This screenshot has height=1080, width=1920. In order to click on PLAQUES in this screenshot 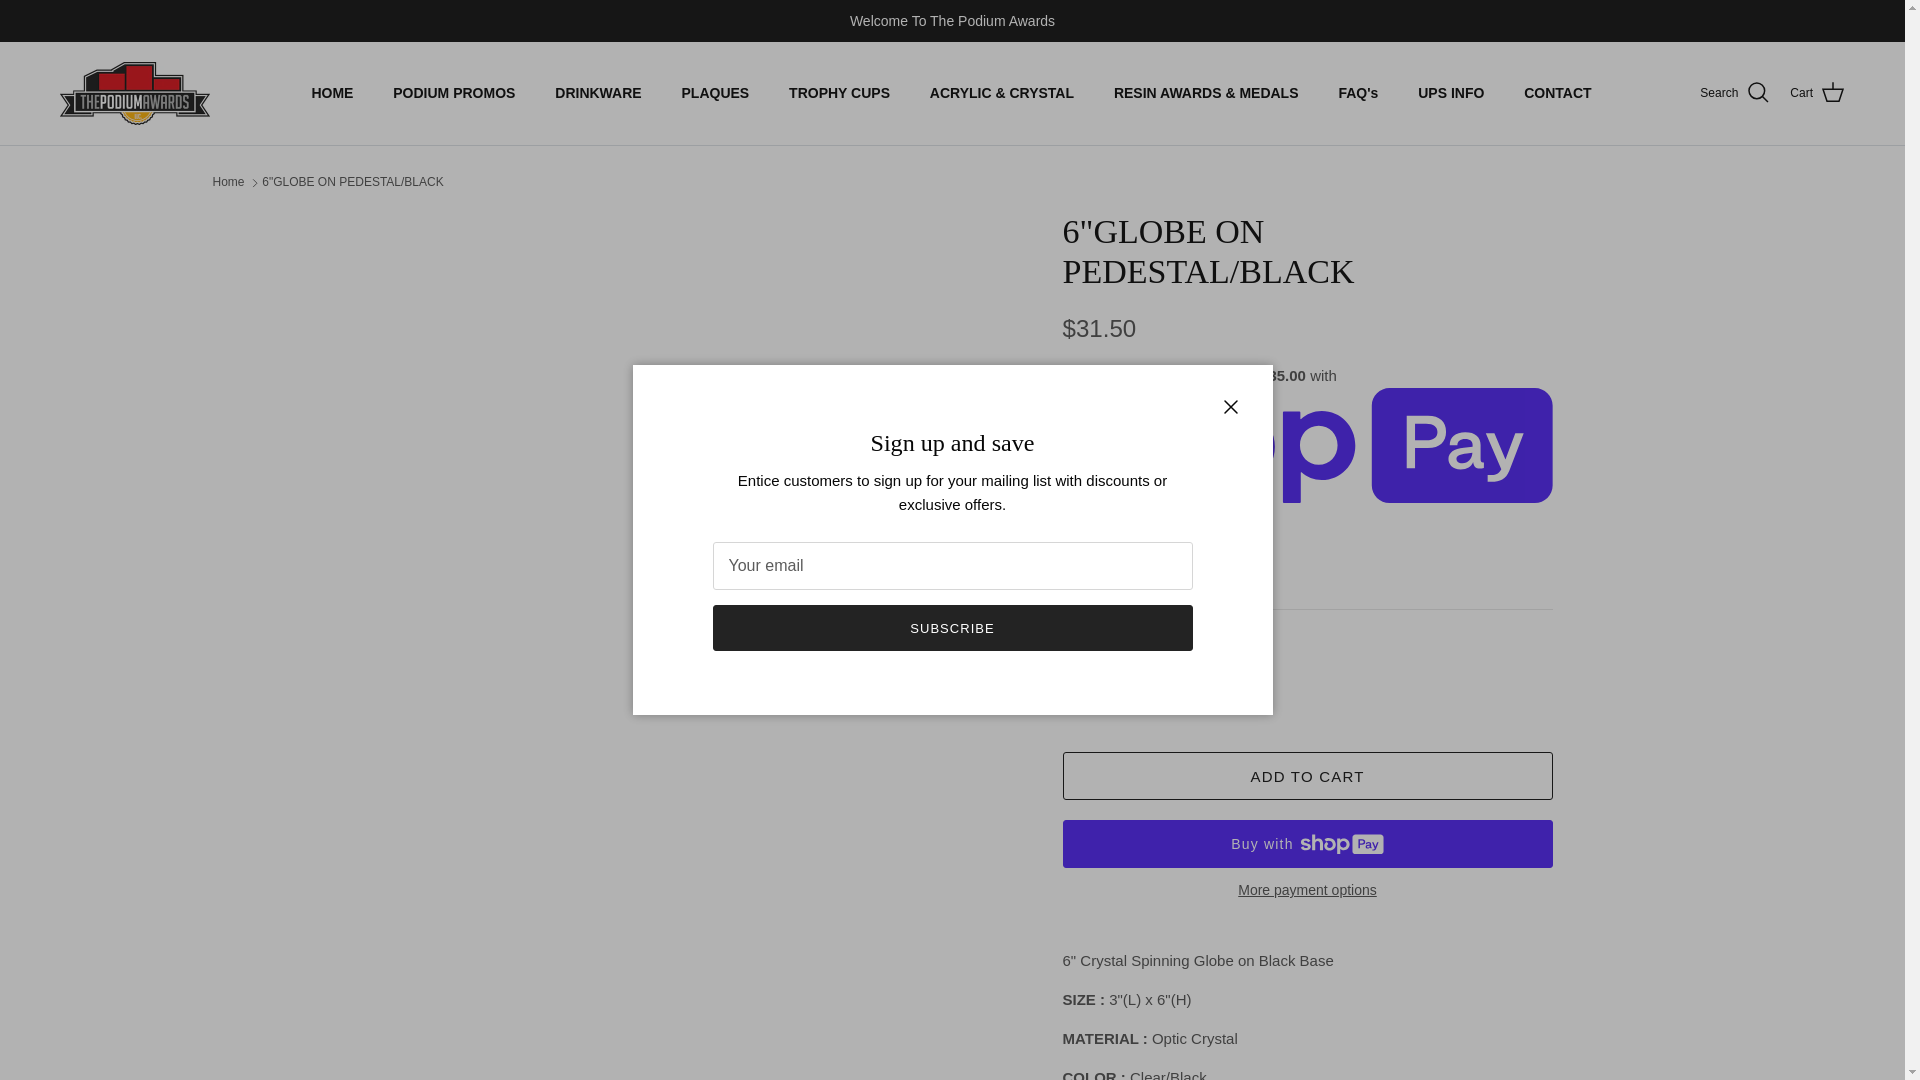, I will do `click(716, 93)`.